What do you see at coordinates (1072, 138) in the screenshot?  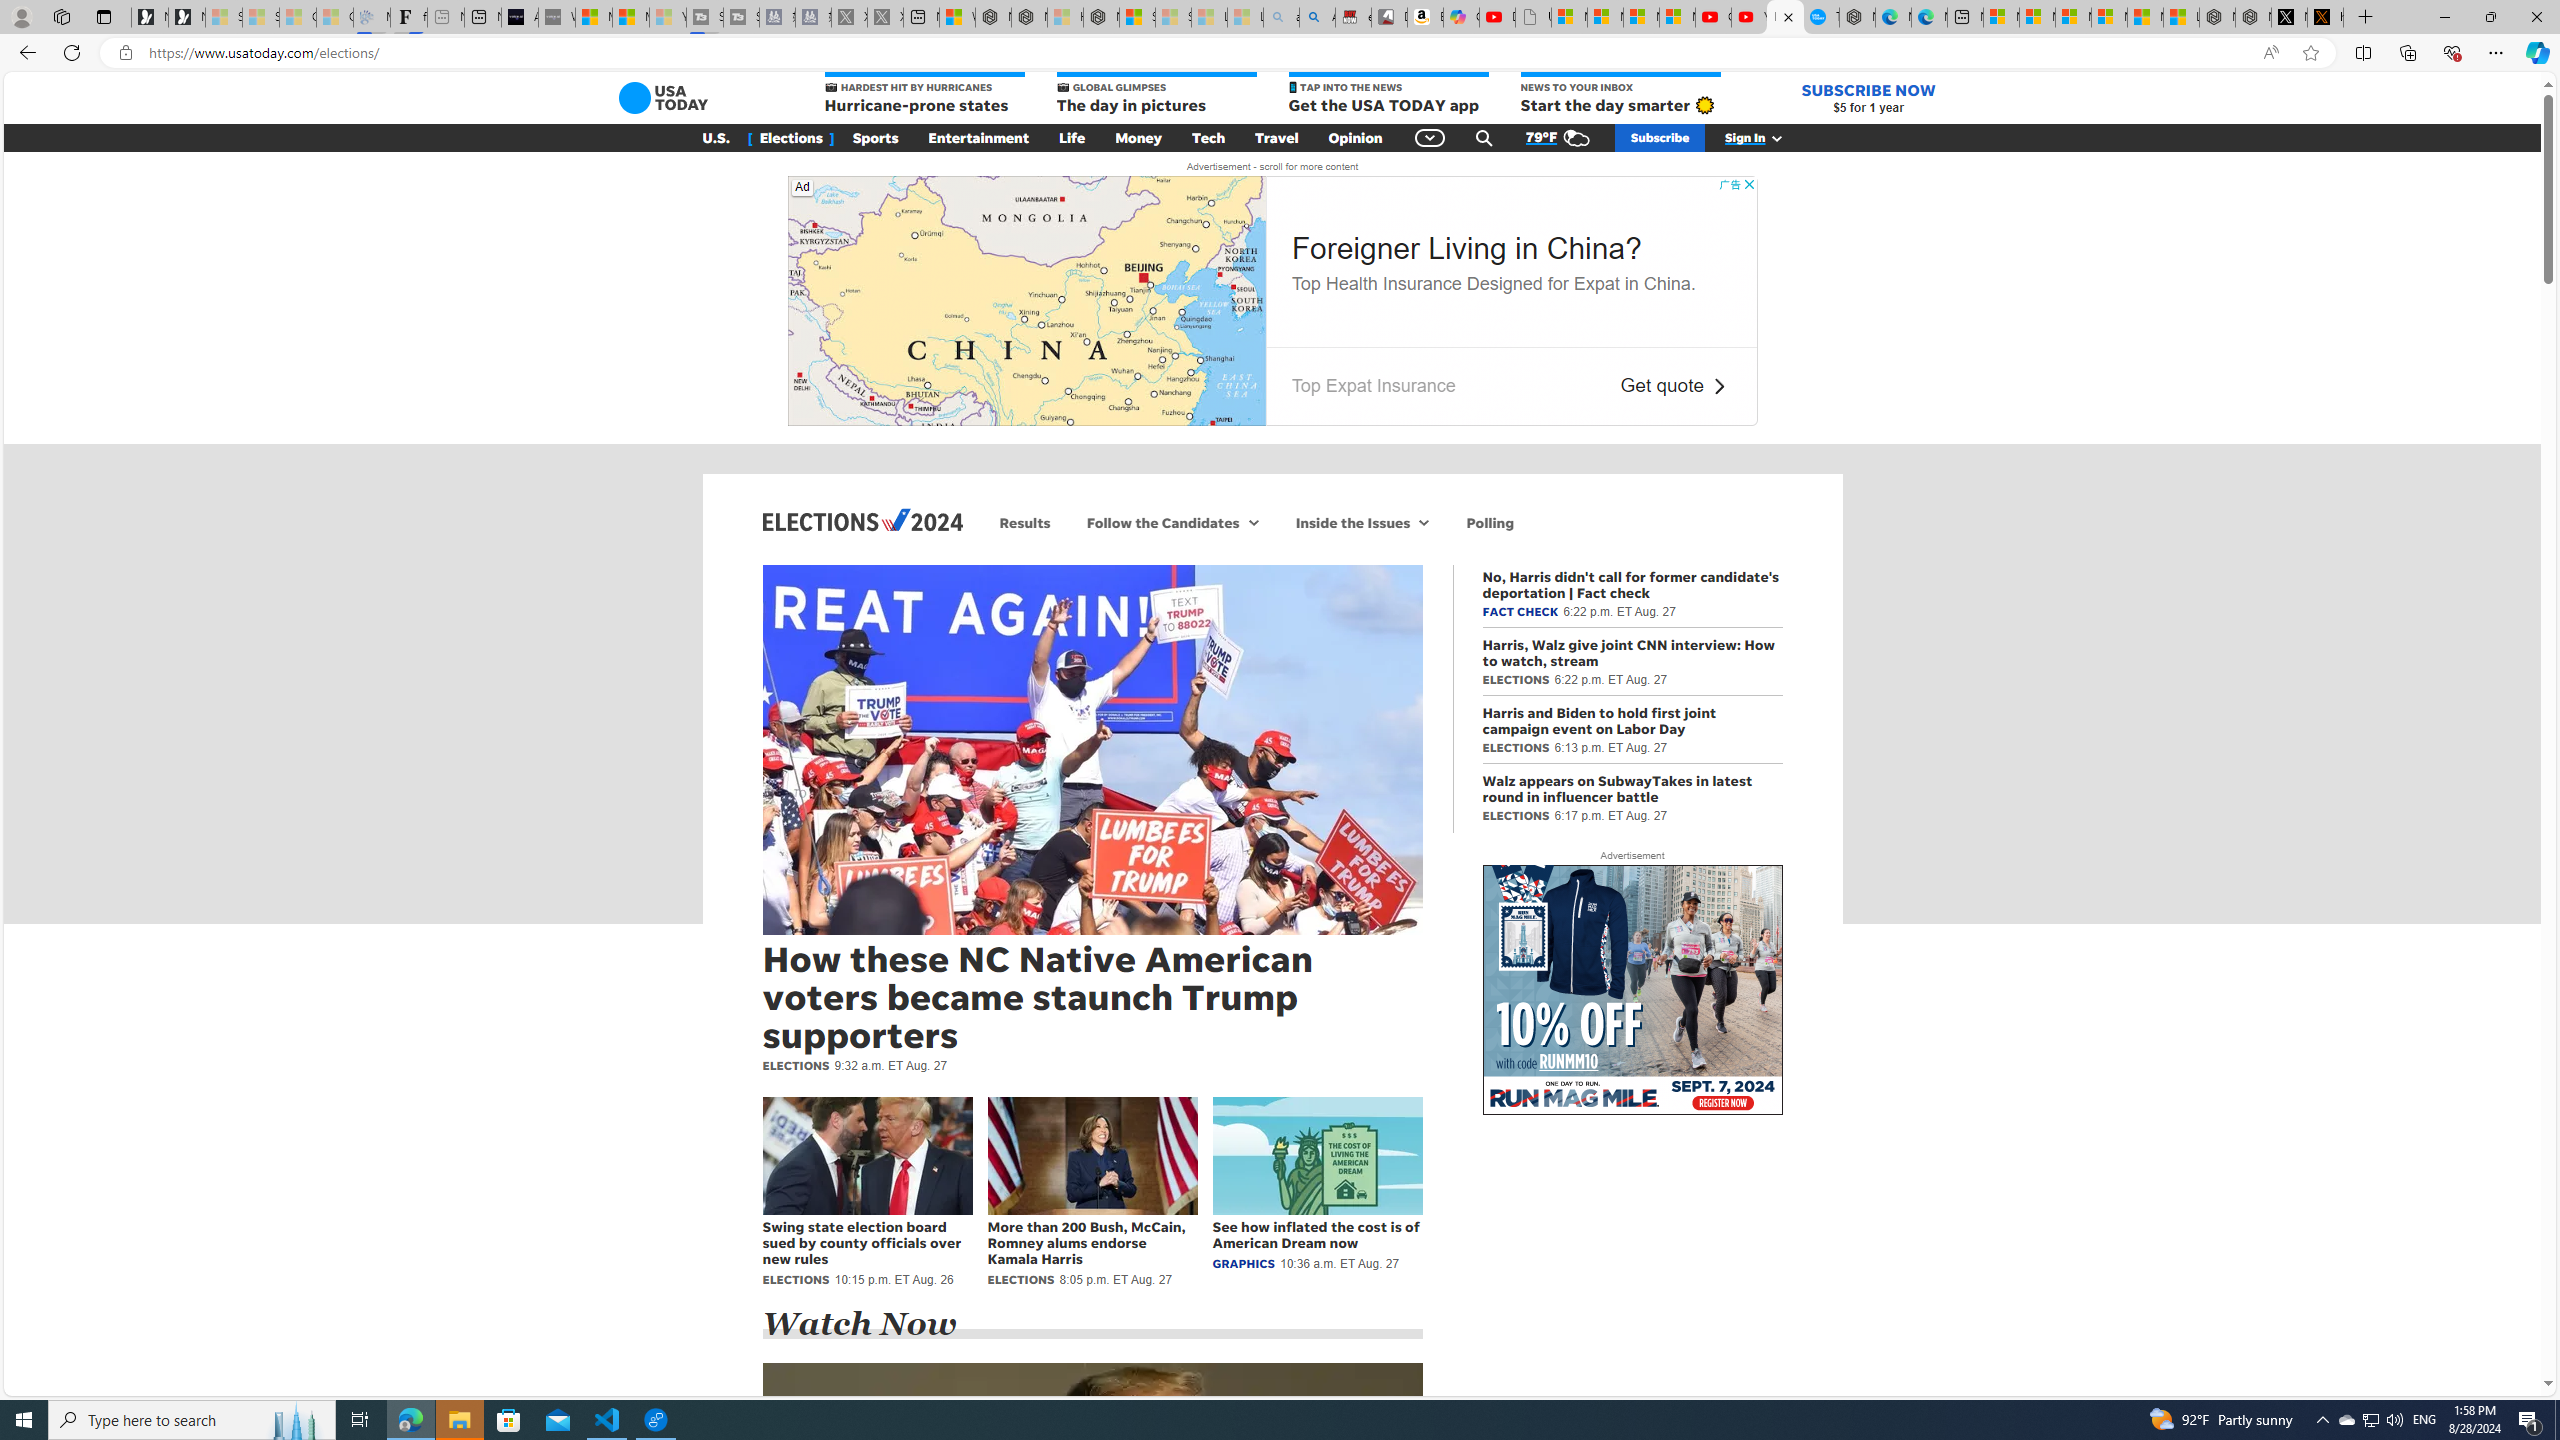 I see `Life` at bounding box center [1072, 138].